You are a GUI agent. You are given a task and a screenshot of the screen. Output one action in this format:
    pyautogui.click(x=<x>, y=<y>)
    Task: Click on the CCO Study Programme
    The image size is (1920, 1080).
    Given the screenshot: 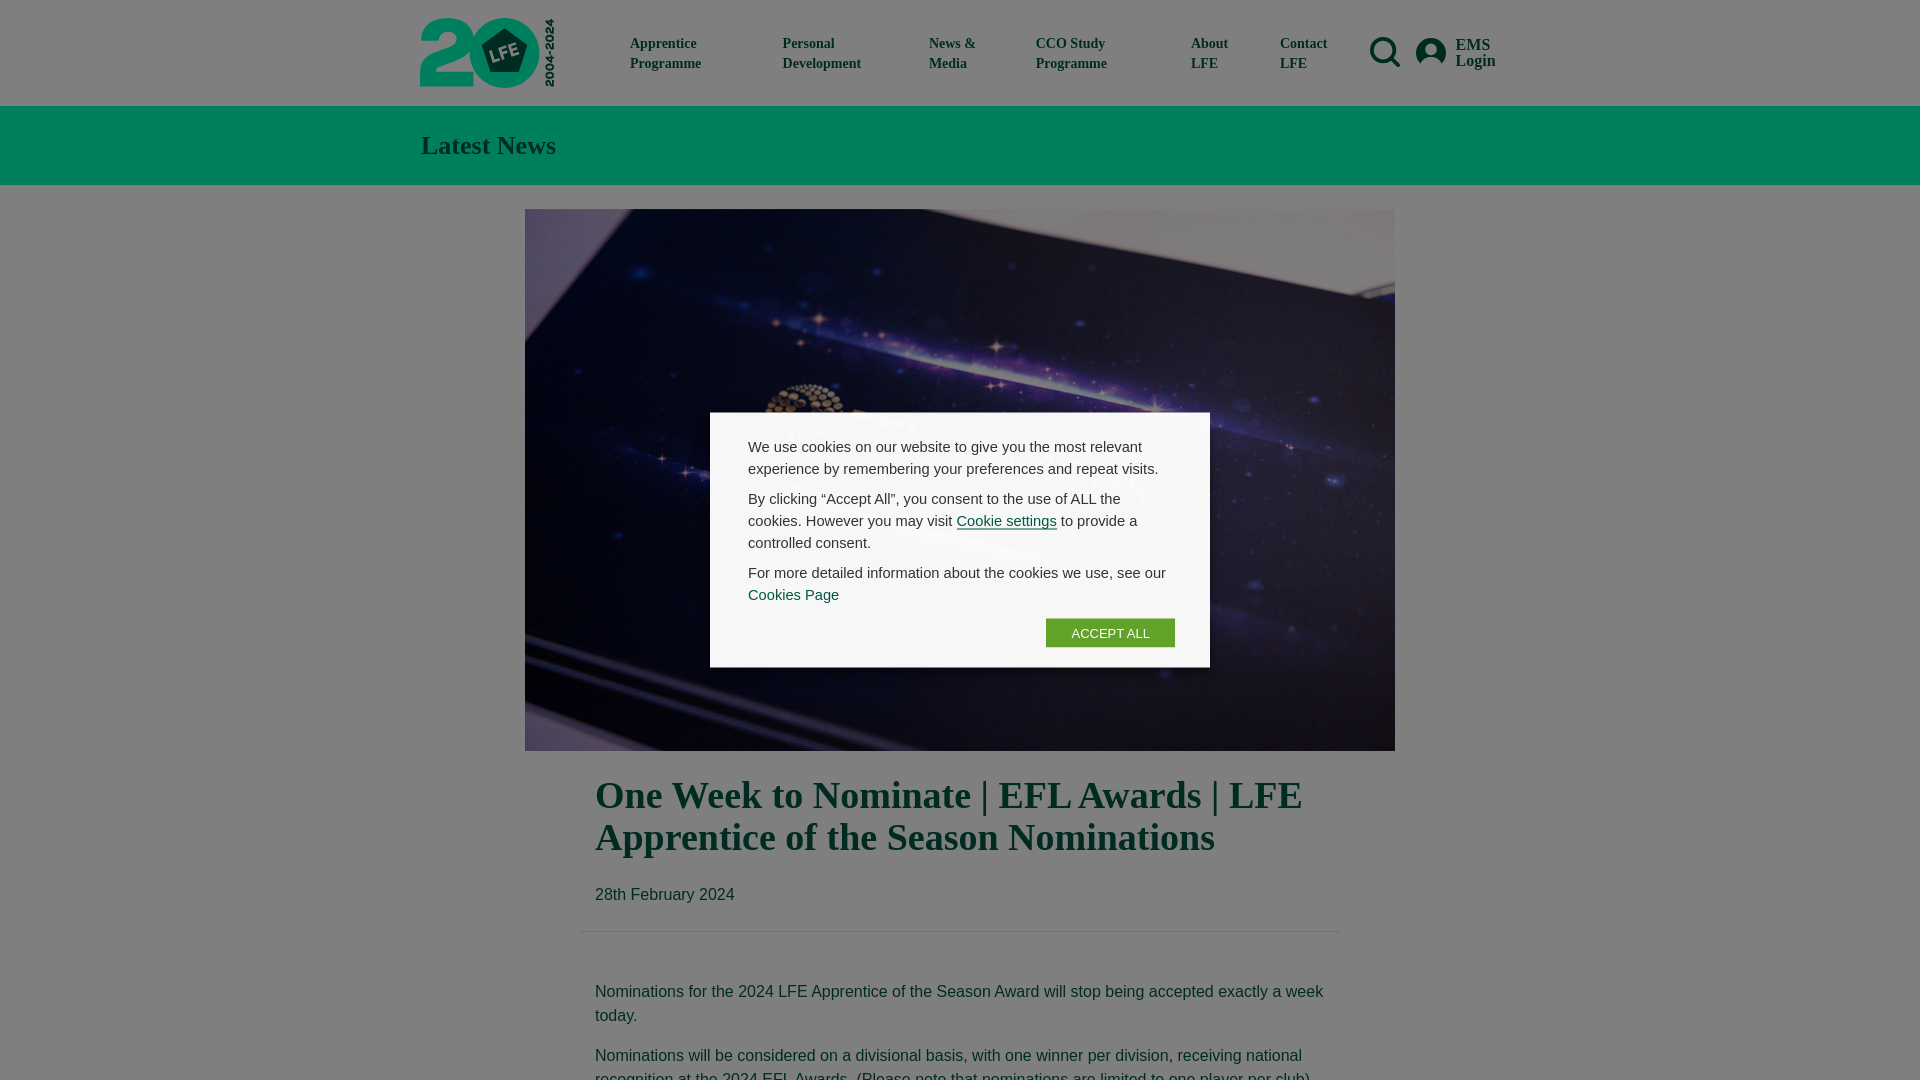 What is the action you would take?
    pyautogui.click(x=1097, y=52)
    